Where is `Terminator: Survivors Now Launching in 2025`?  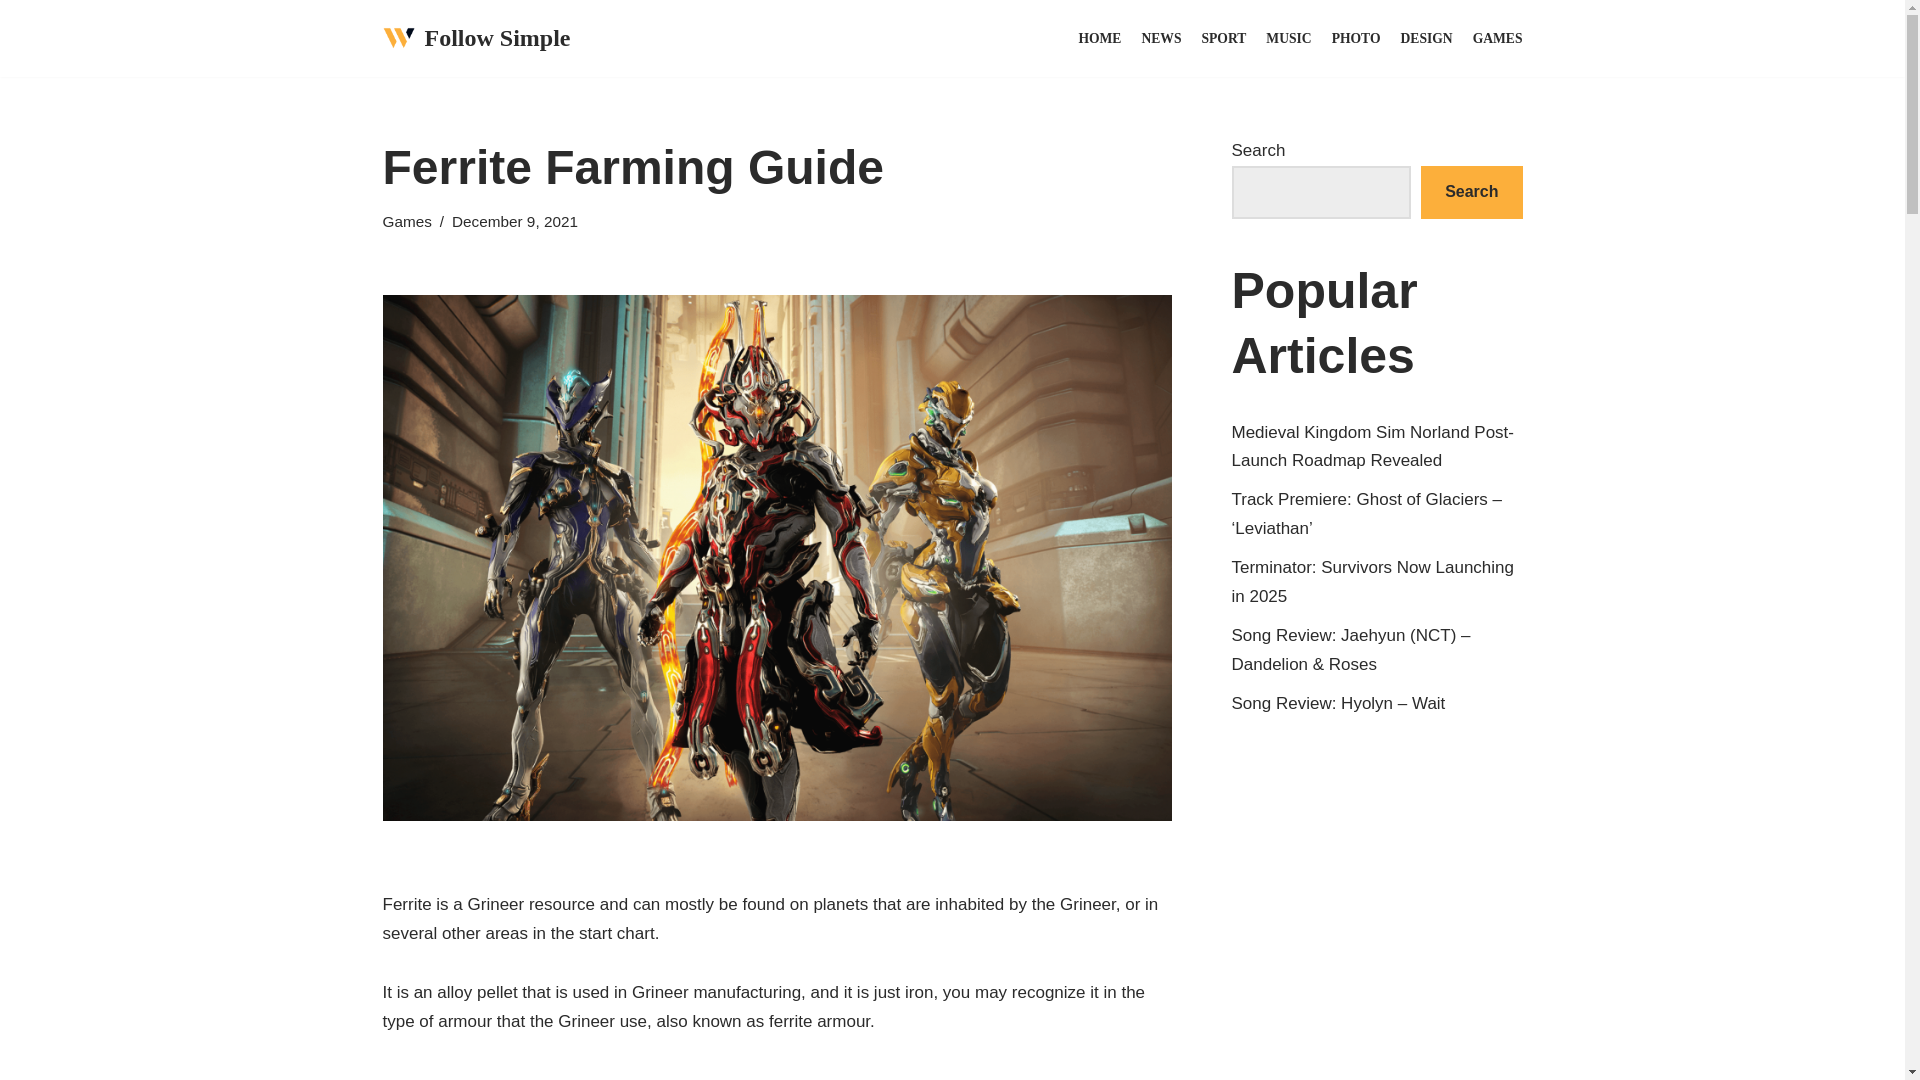
Terminator: Survivors Now Launching in 2025 is located at coordinates (1373, 582).